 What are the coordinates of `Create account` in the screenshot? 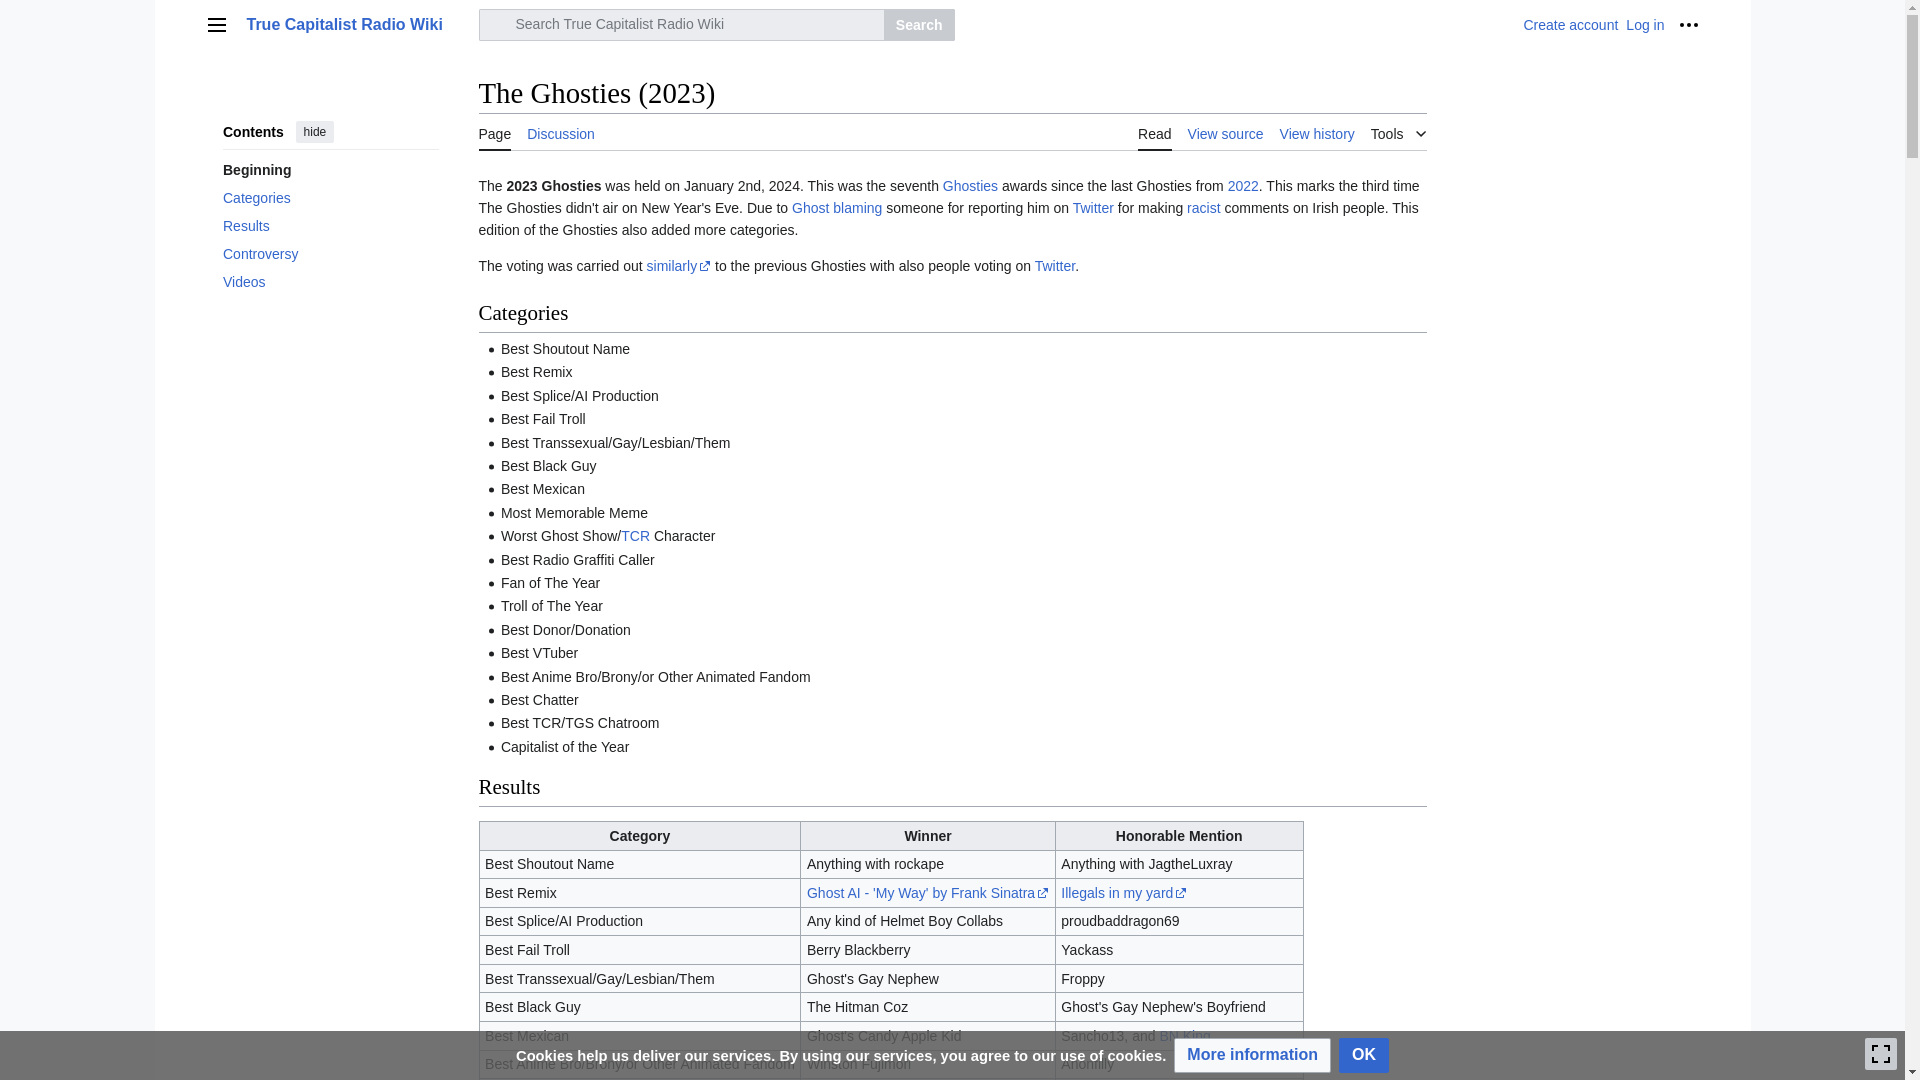 It's located at (1570, 25).